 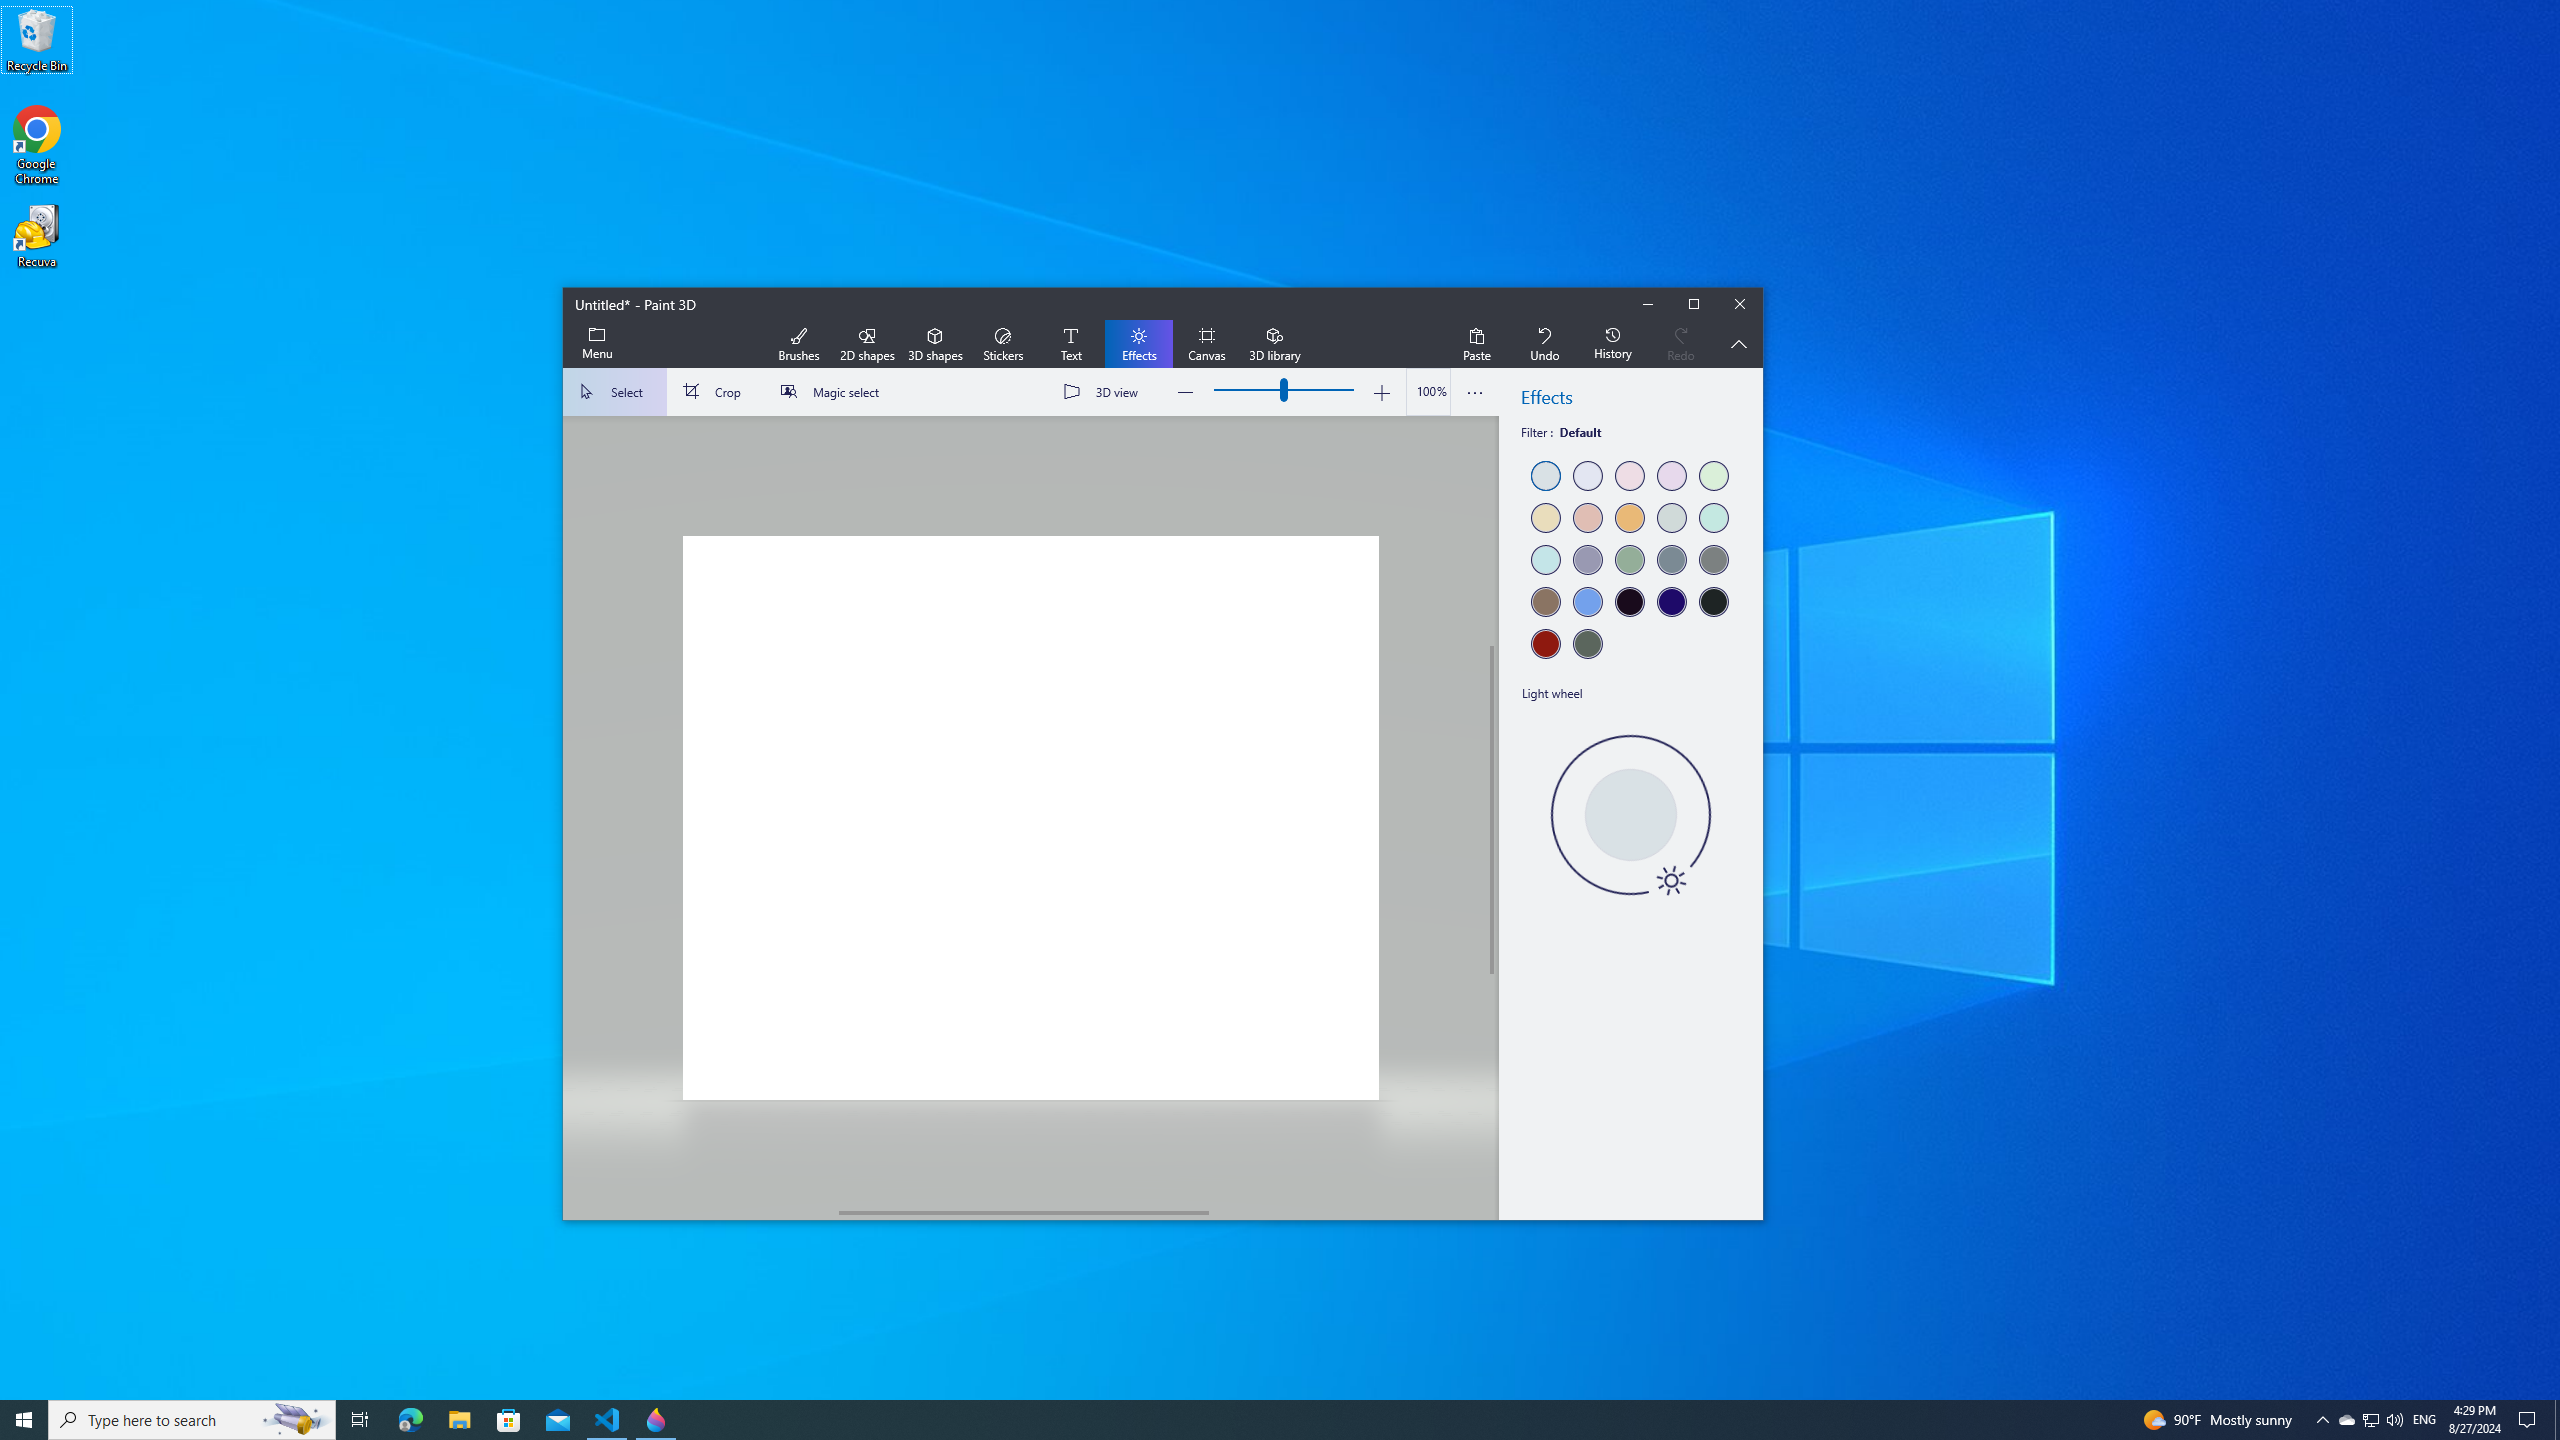 What do you see at coordinates (2322, 1420) in the screenshot?
I see `Notification Chevron` at bounding box center [2322, 1420].